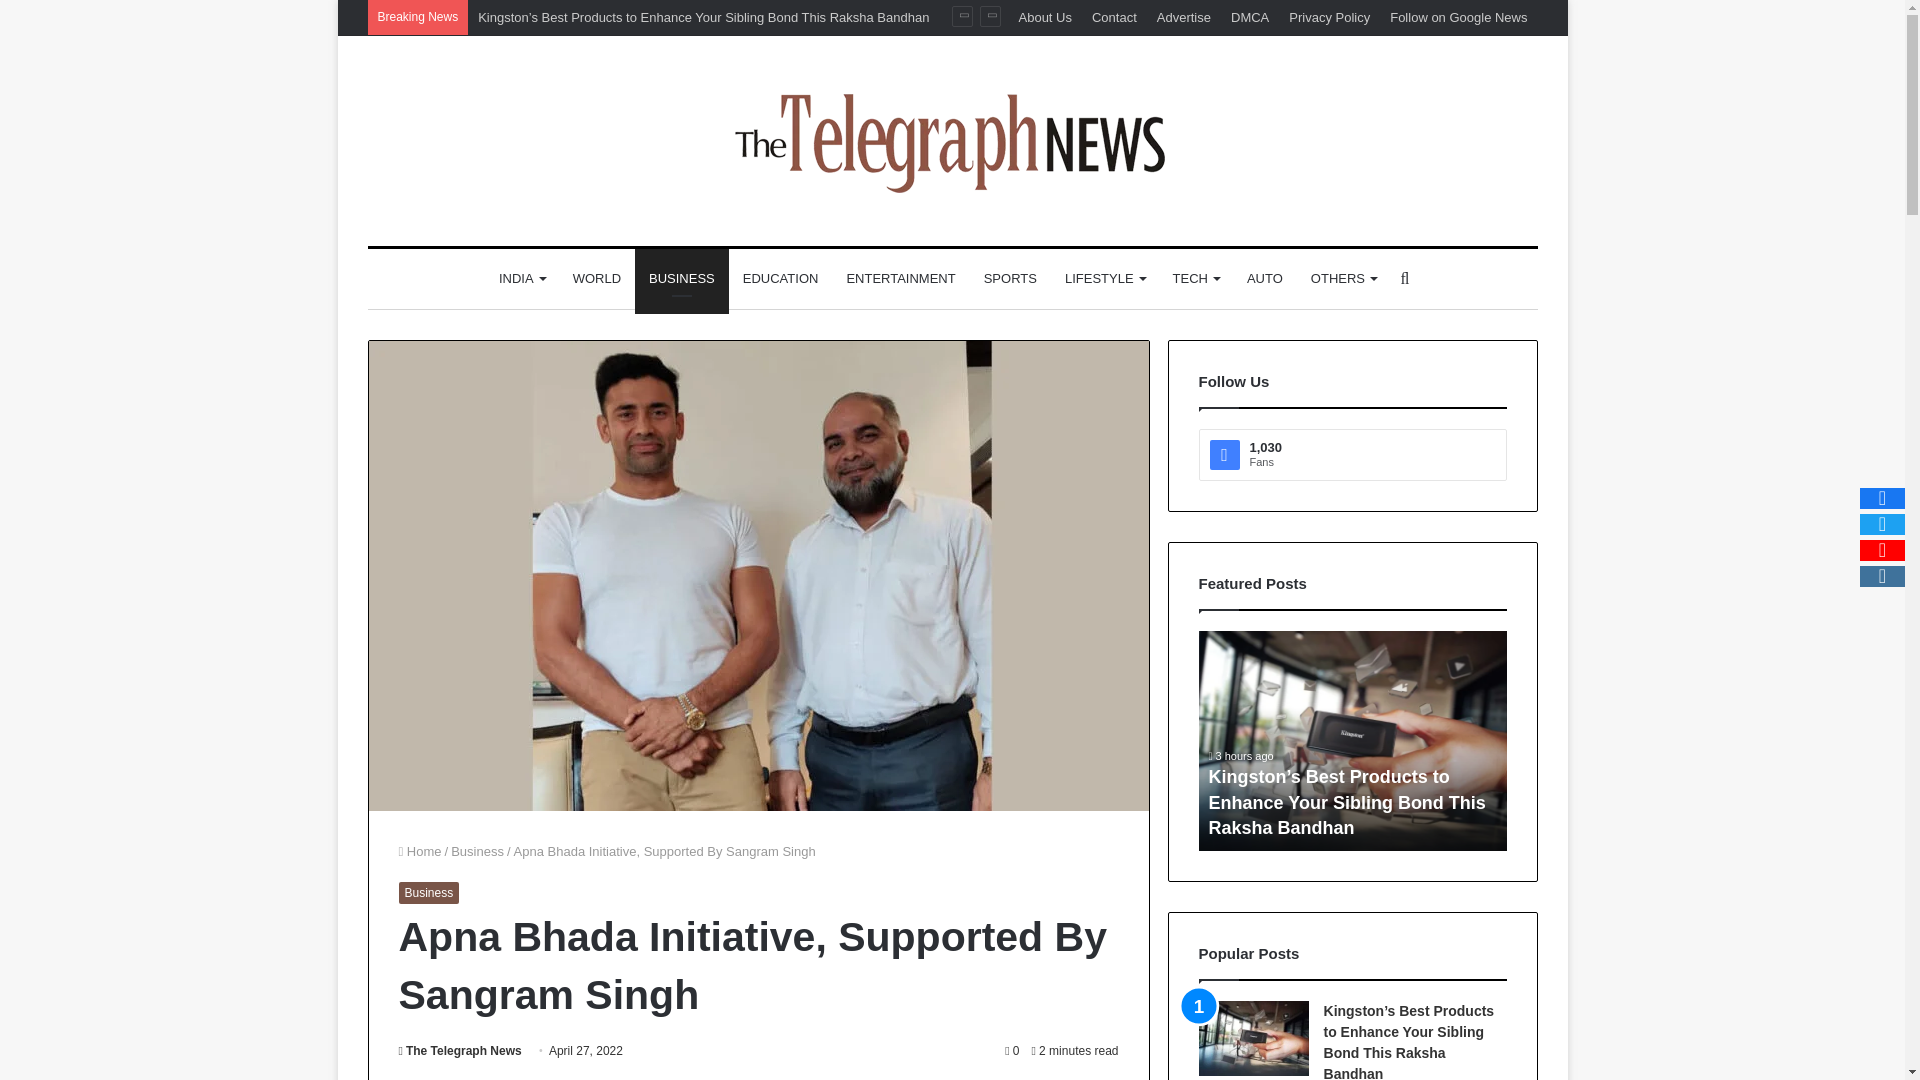 This screenshot has width=1920, height=1080. Describe the element at coordinates (1184, 17) in the screenshot. I see `Advertise` at that location.